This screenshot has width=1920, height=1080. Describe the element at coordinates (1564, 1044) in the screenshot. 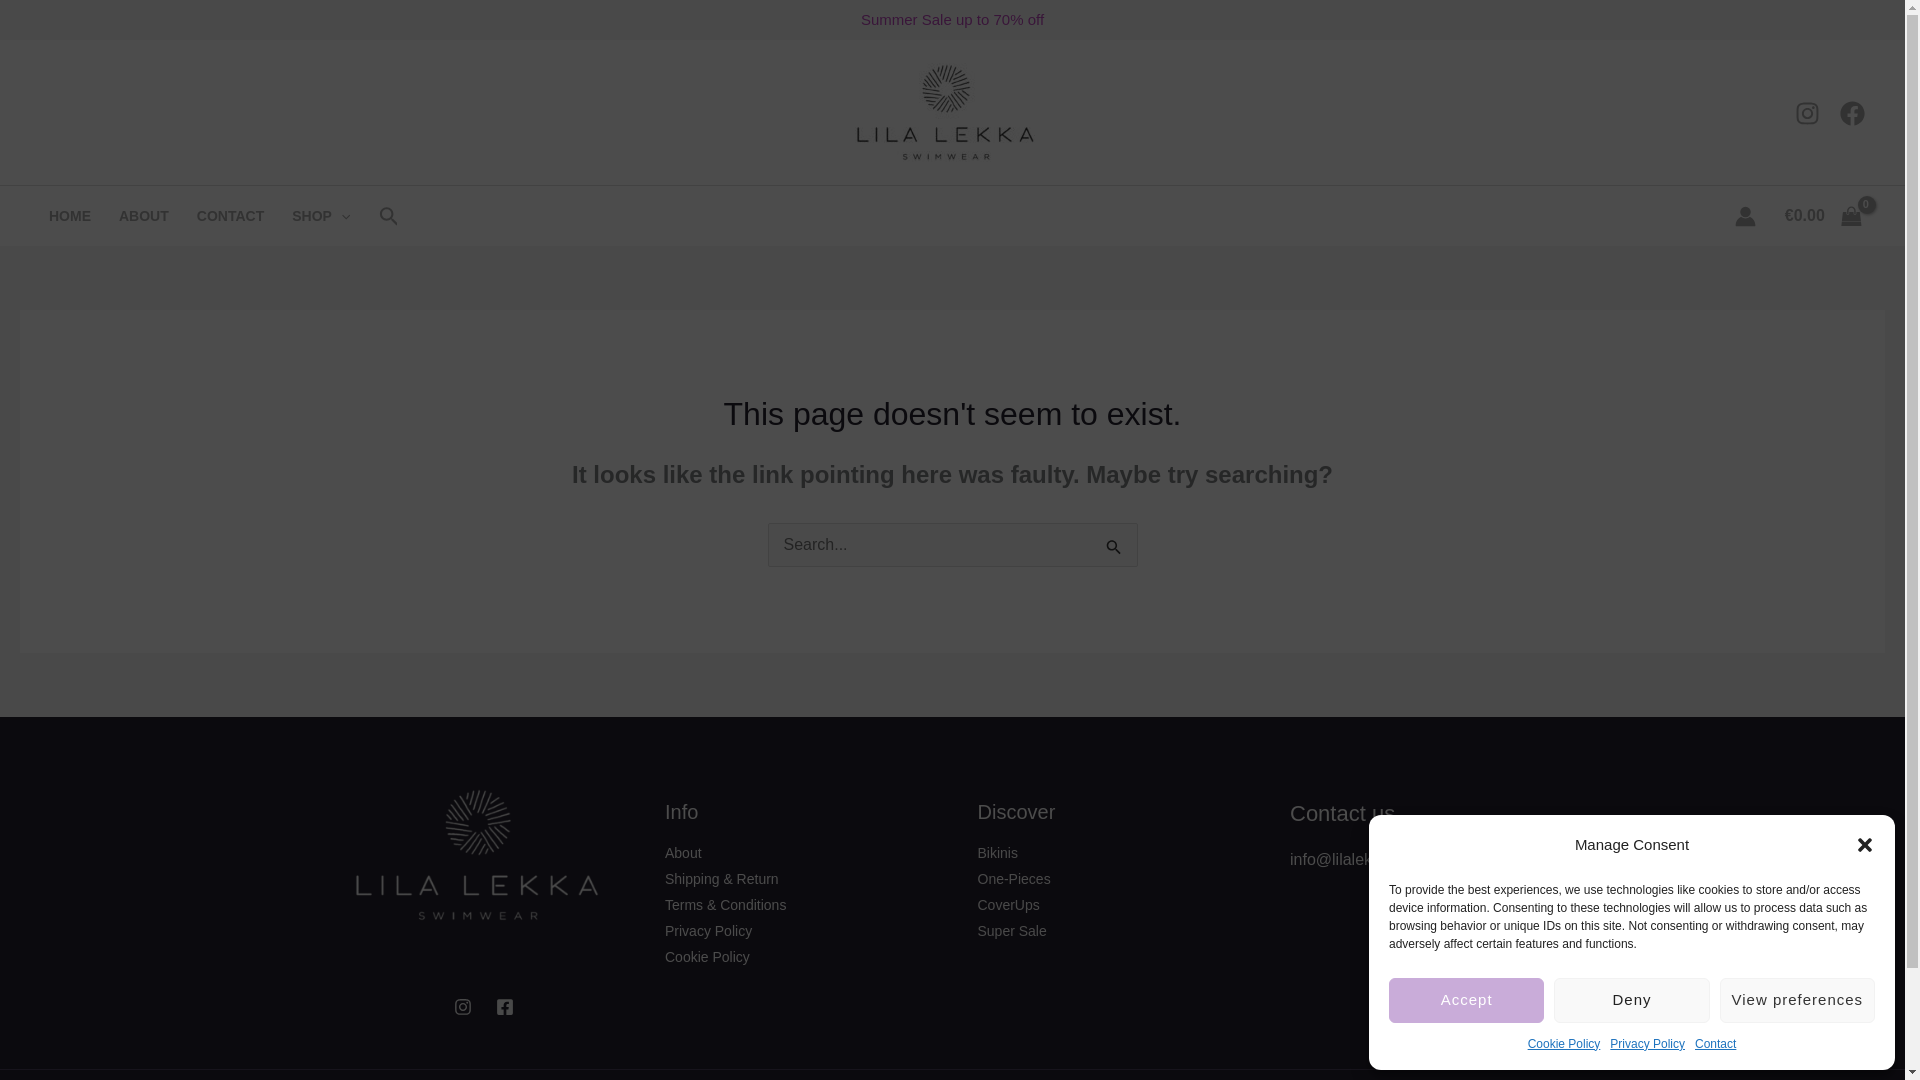

I see `Cookie Policy` at that location.